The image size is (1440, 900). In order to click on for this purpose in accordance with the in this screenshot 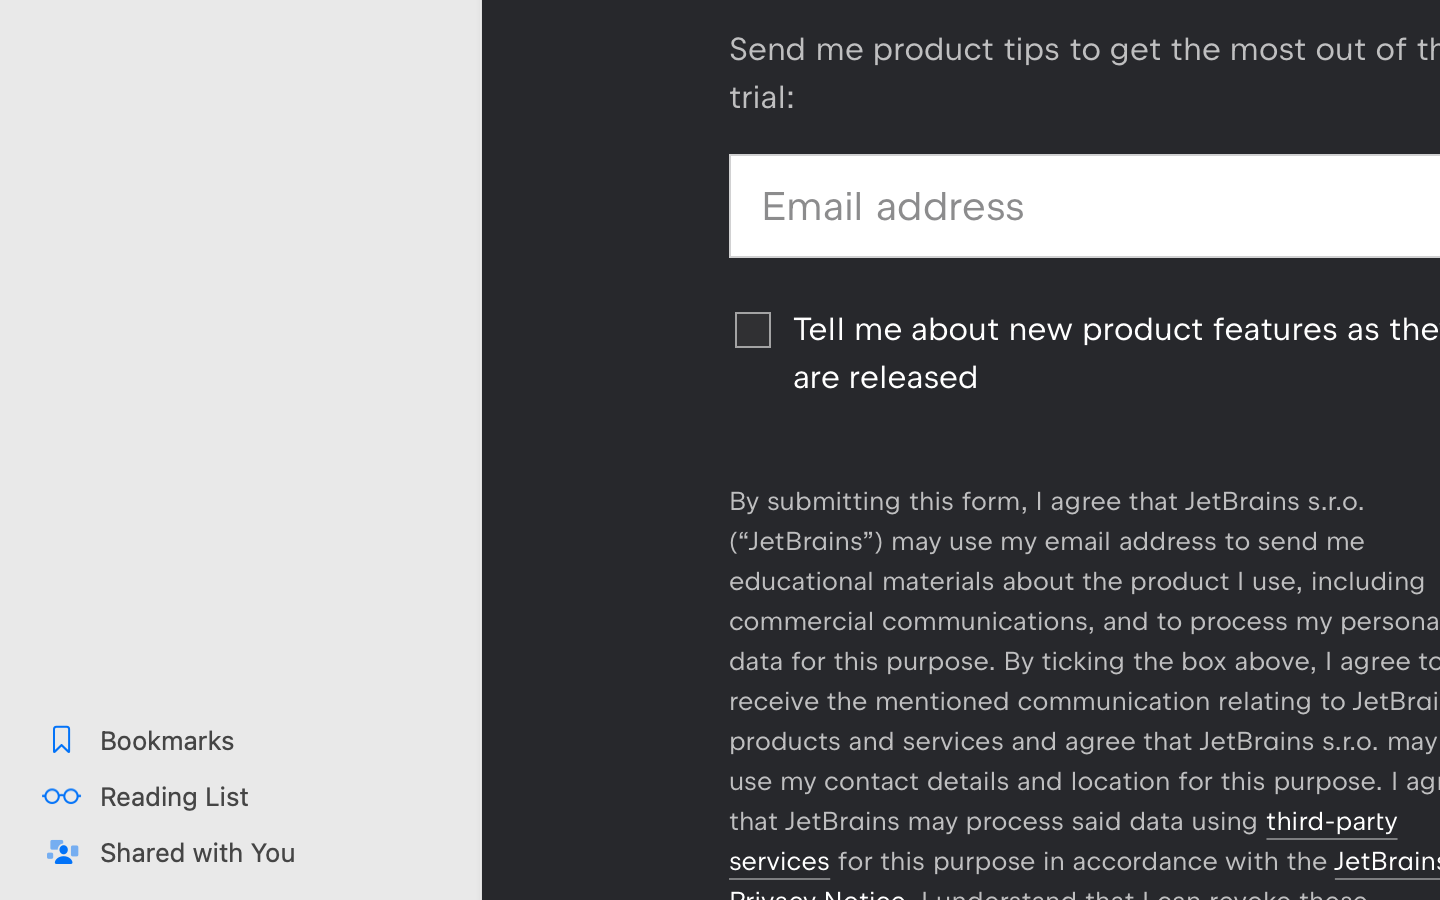, I will do `click(1082, 861)`.